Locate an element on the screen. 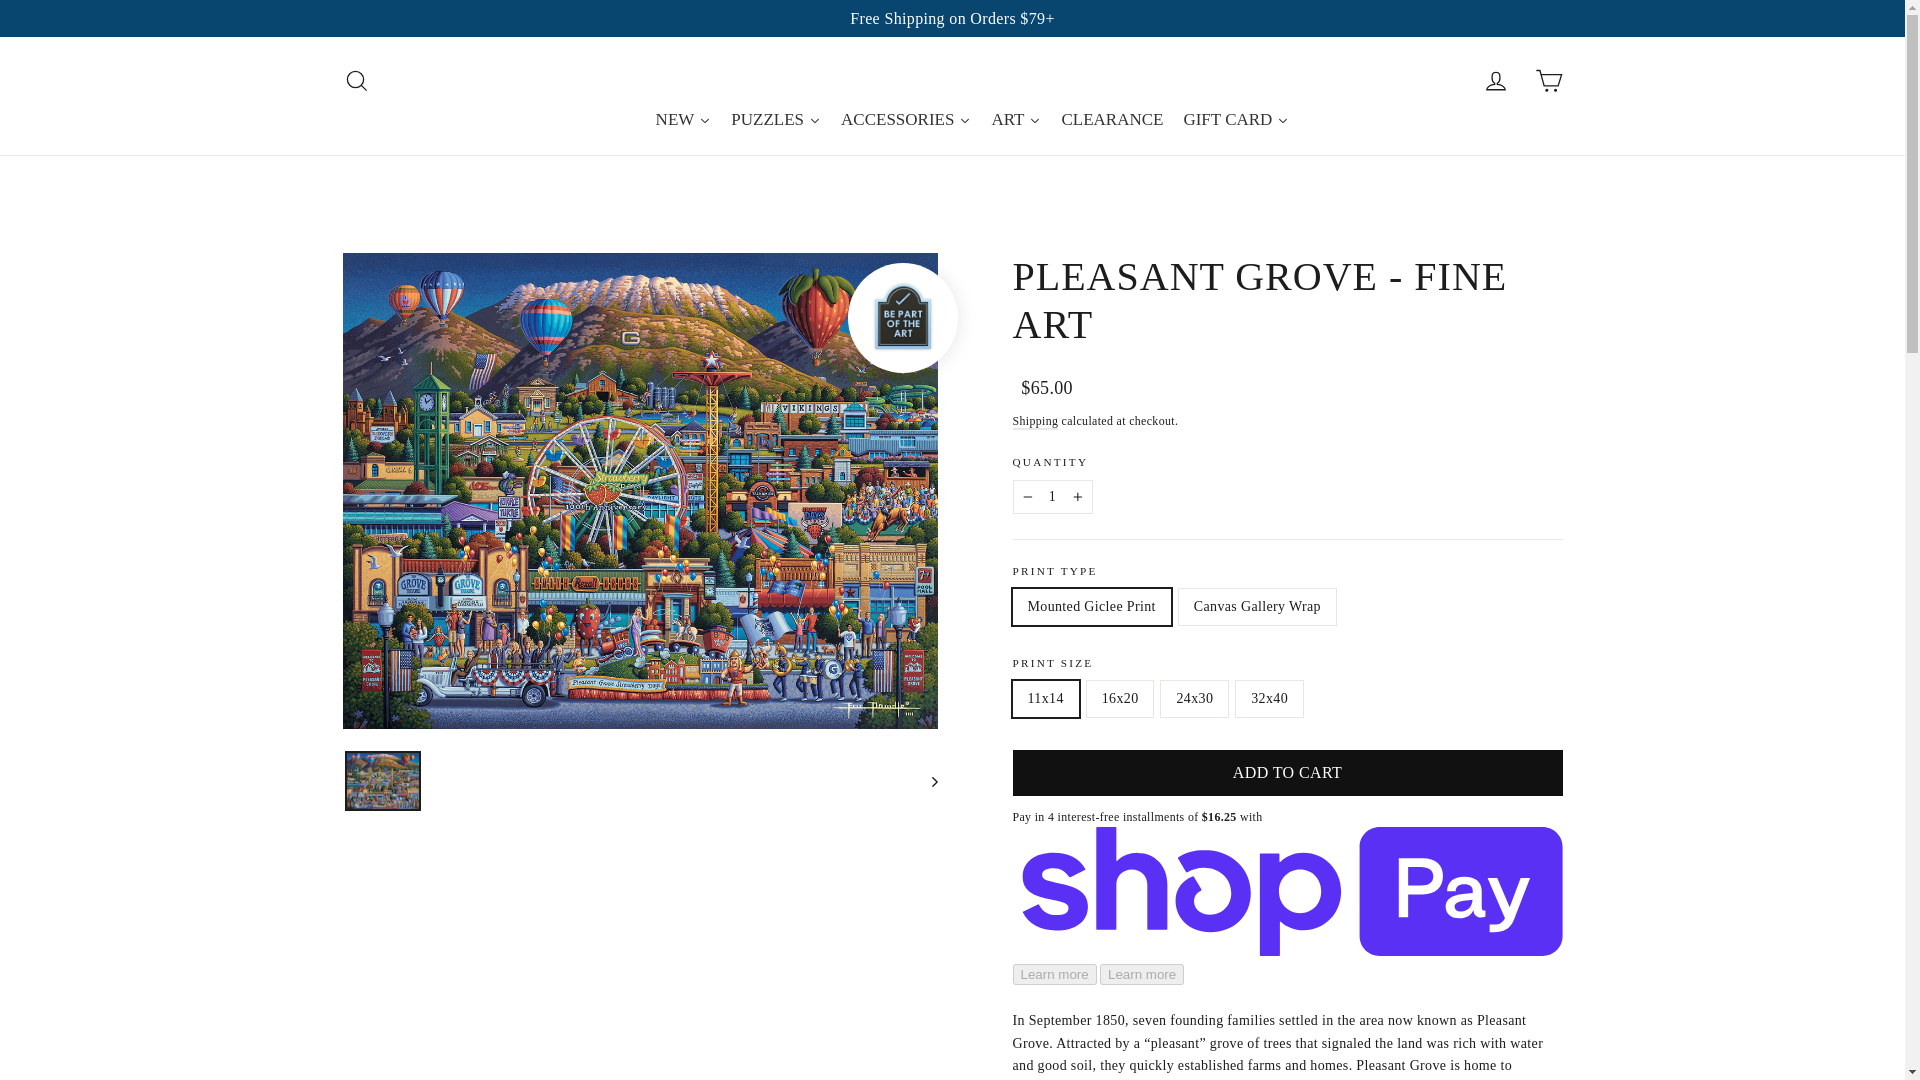 The height and width of the screenshot is (1080, 1920). 11x14 is located at coordinates (1052, 496).